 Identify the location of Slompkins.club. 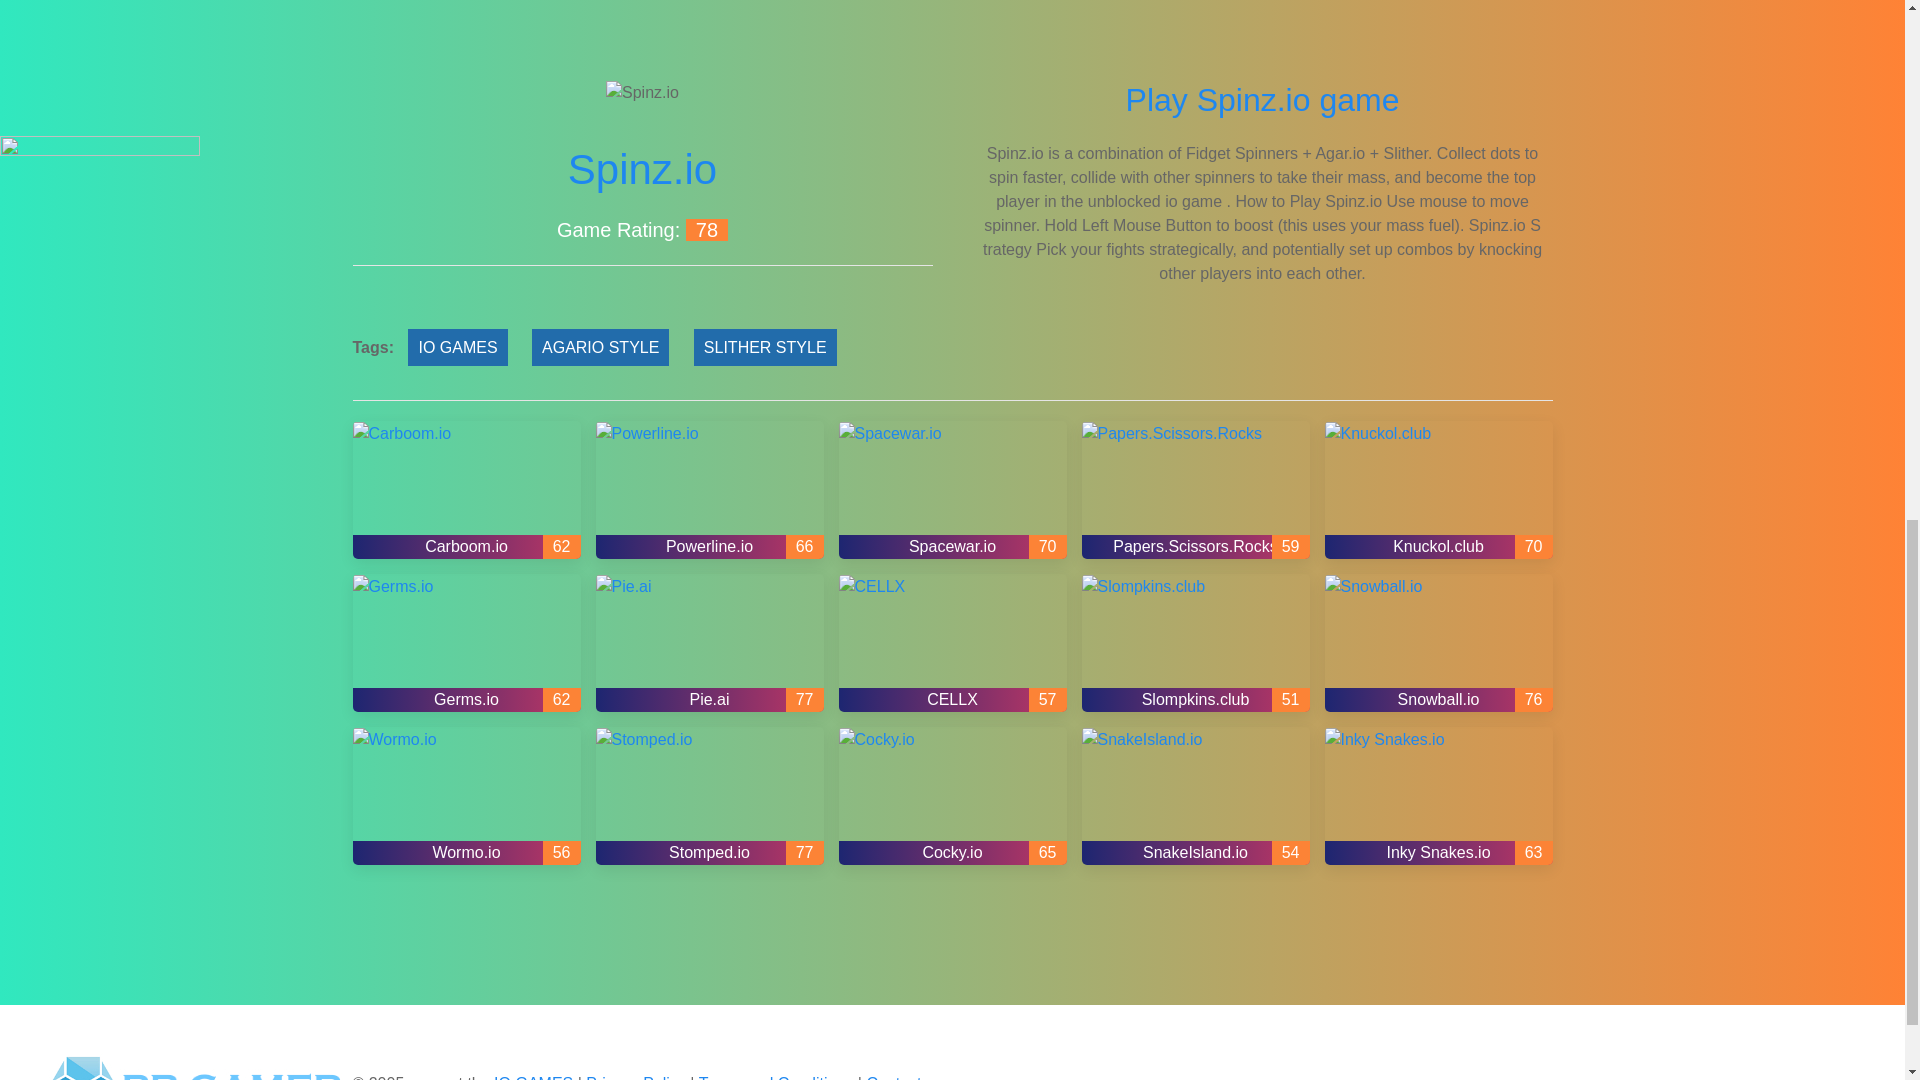
(1196, 642).